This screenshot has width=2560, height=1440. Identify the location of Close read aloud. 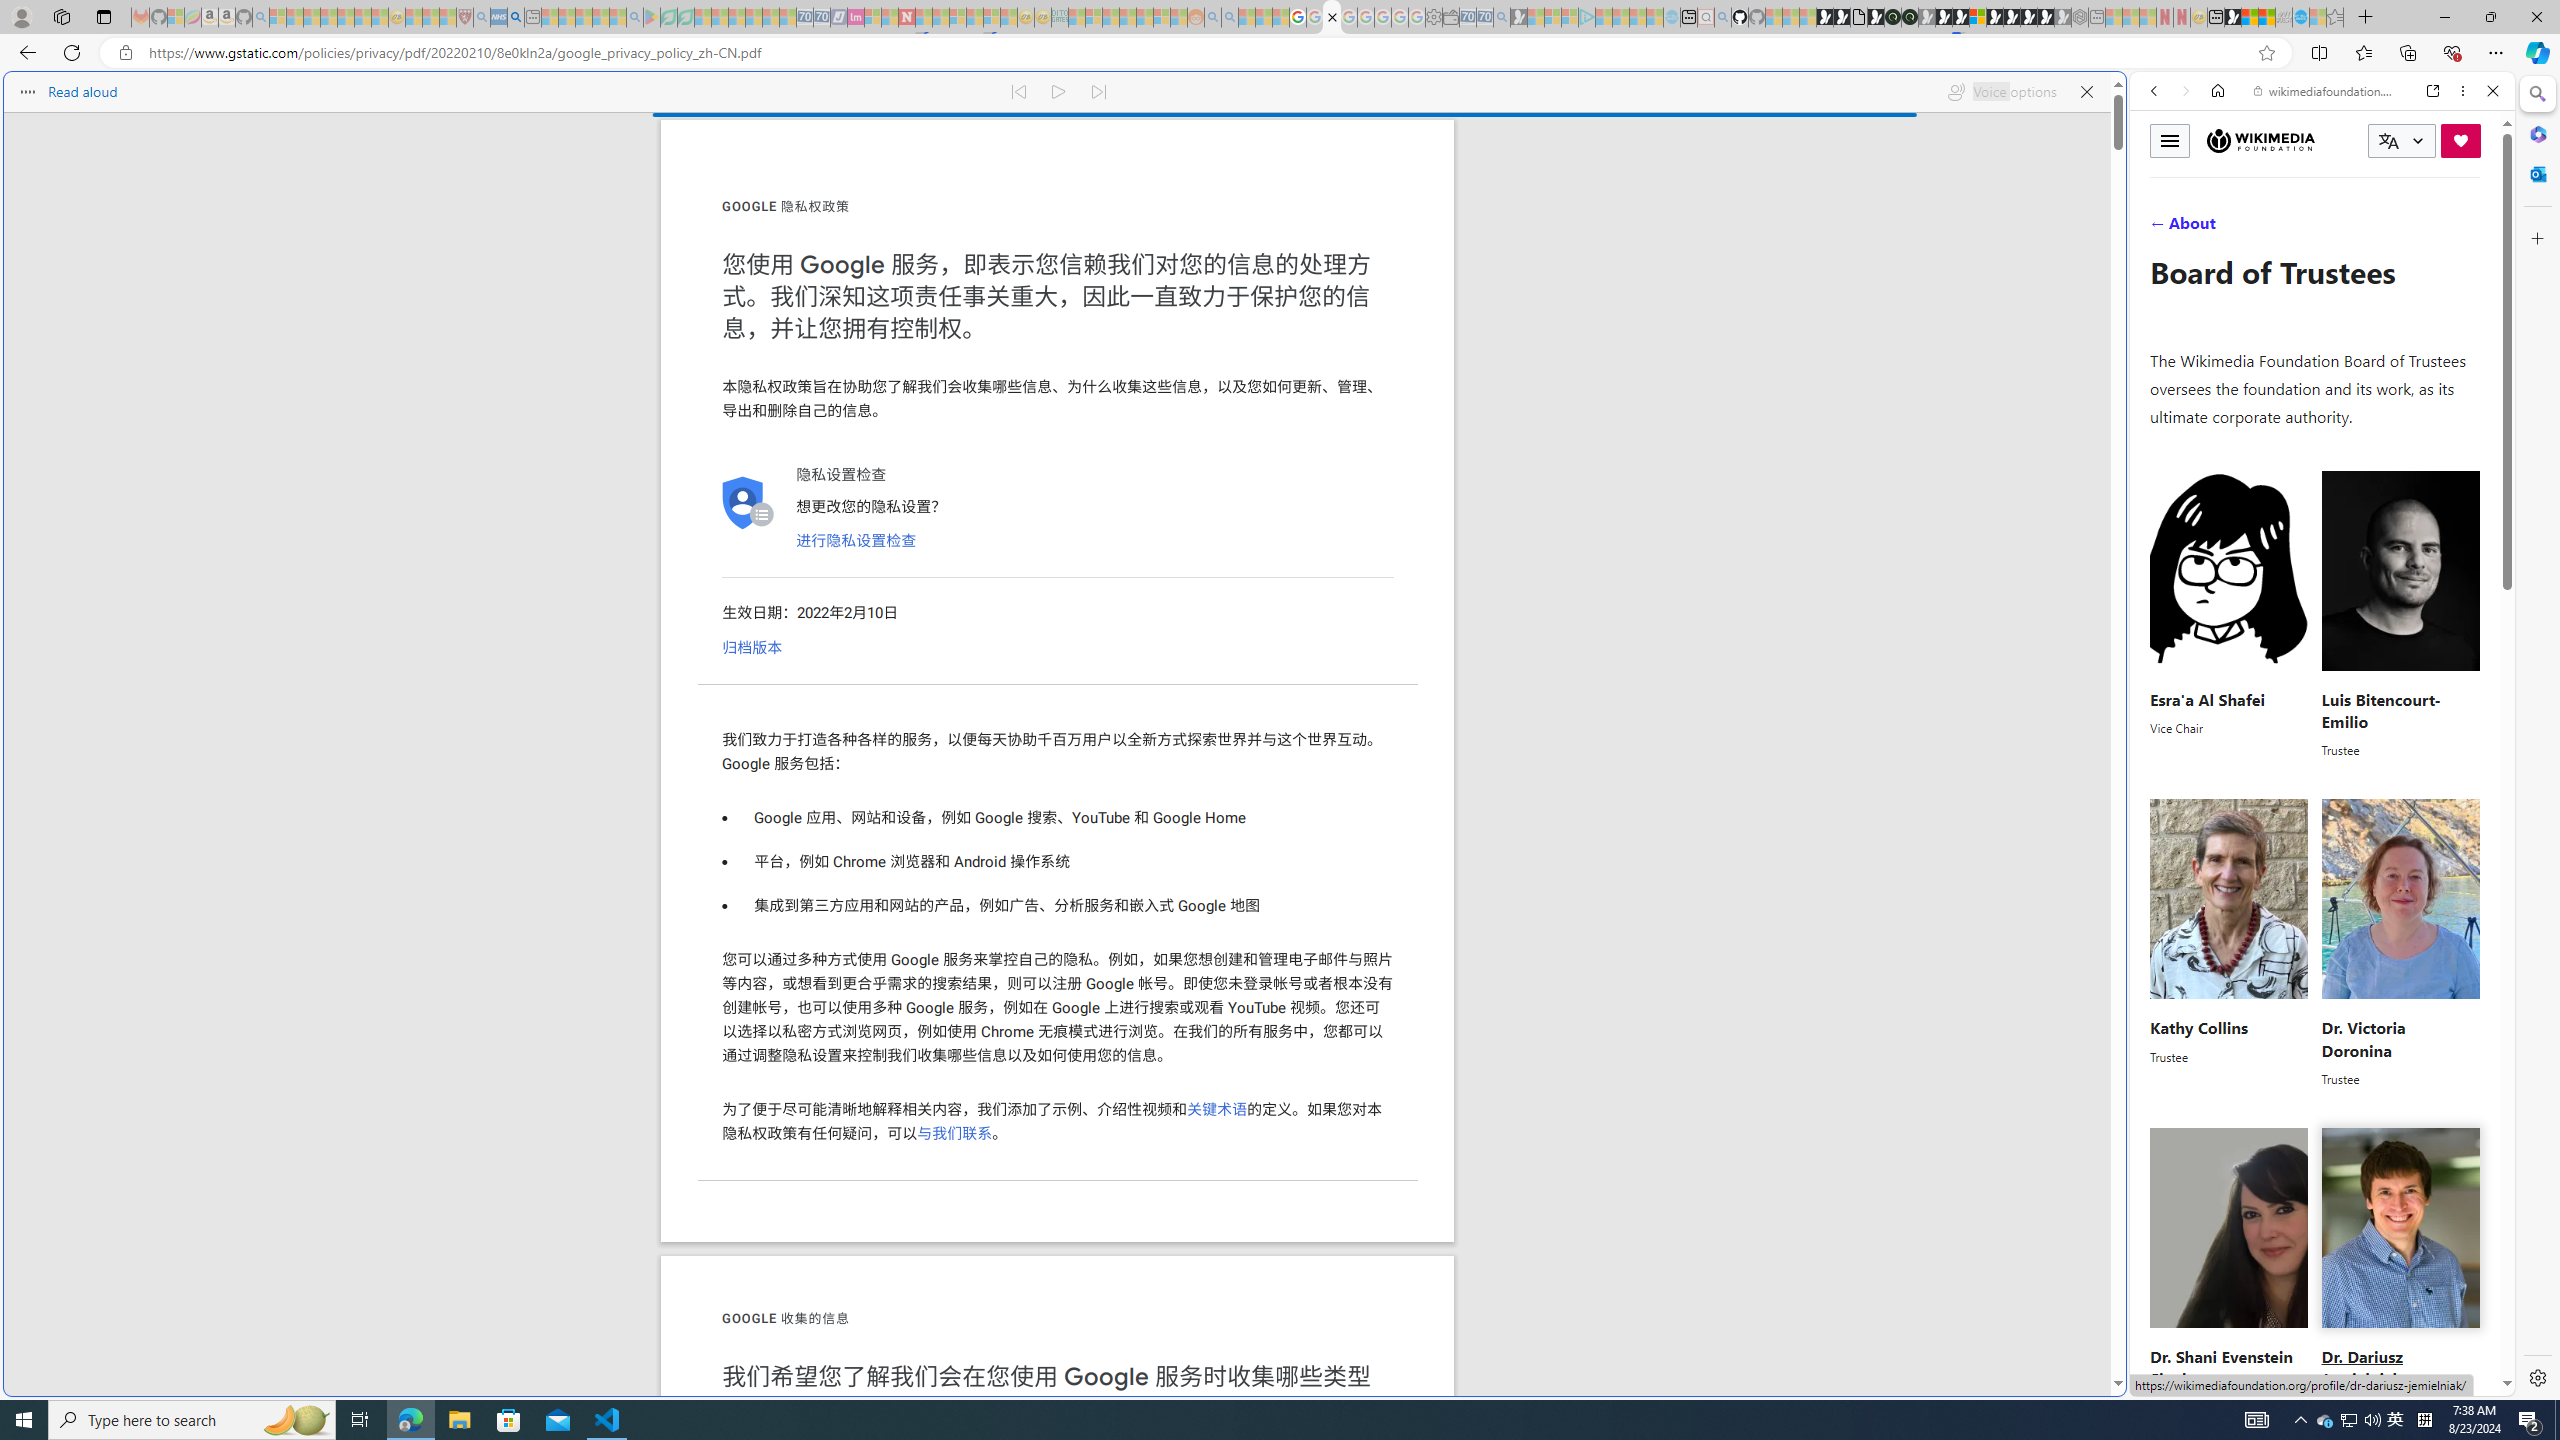
(2086, 92).